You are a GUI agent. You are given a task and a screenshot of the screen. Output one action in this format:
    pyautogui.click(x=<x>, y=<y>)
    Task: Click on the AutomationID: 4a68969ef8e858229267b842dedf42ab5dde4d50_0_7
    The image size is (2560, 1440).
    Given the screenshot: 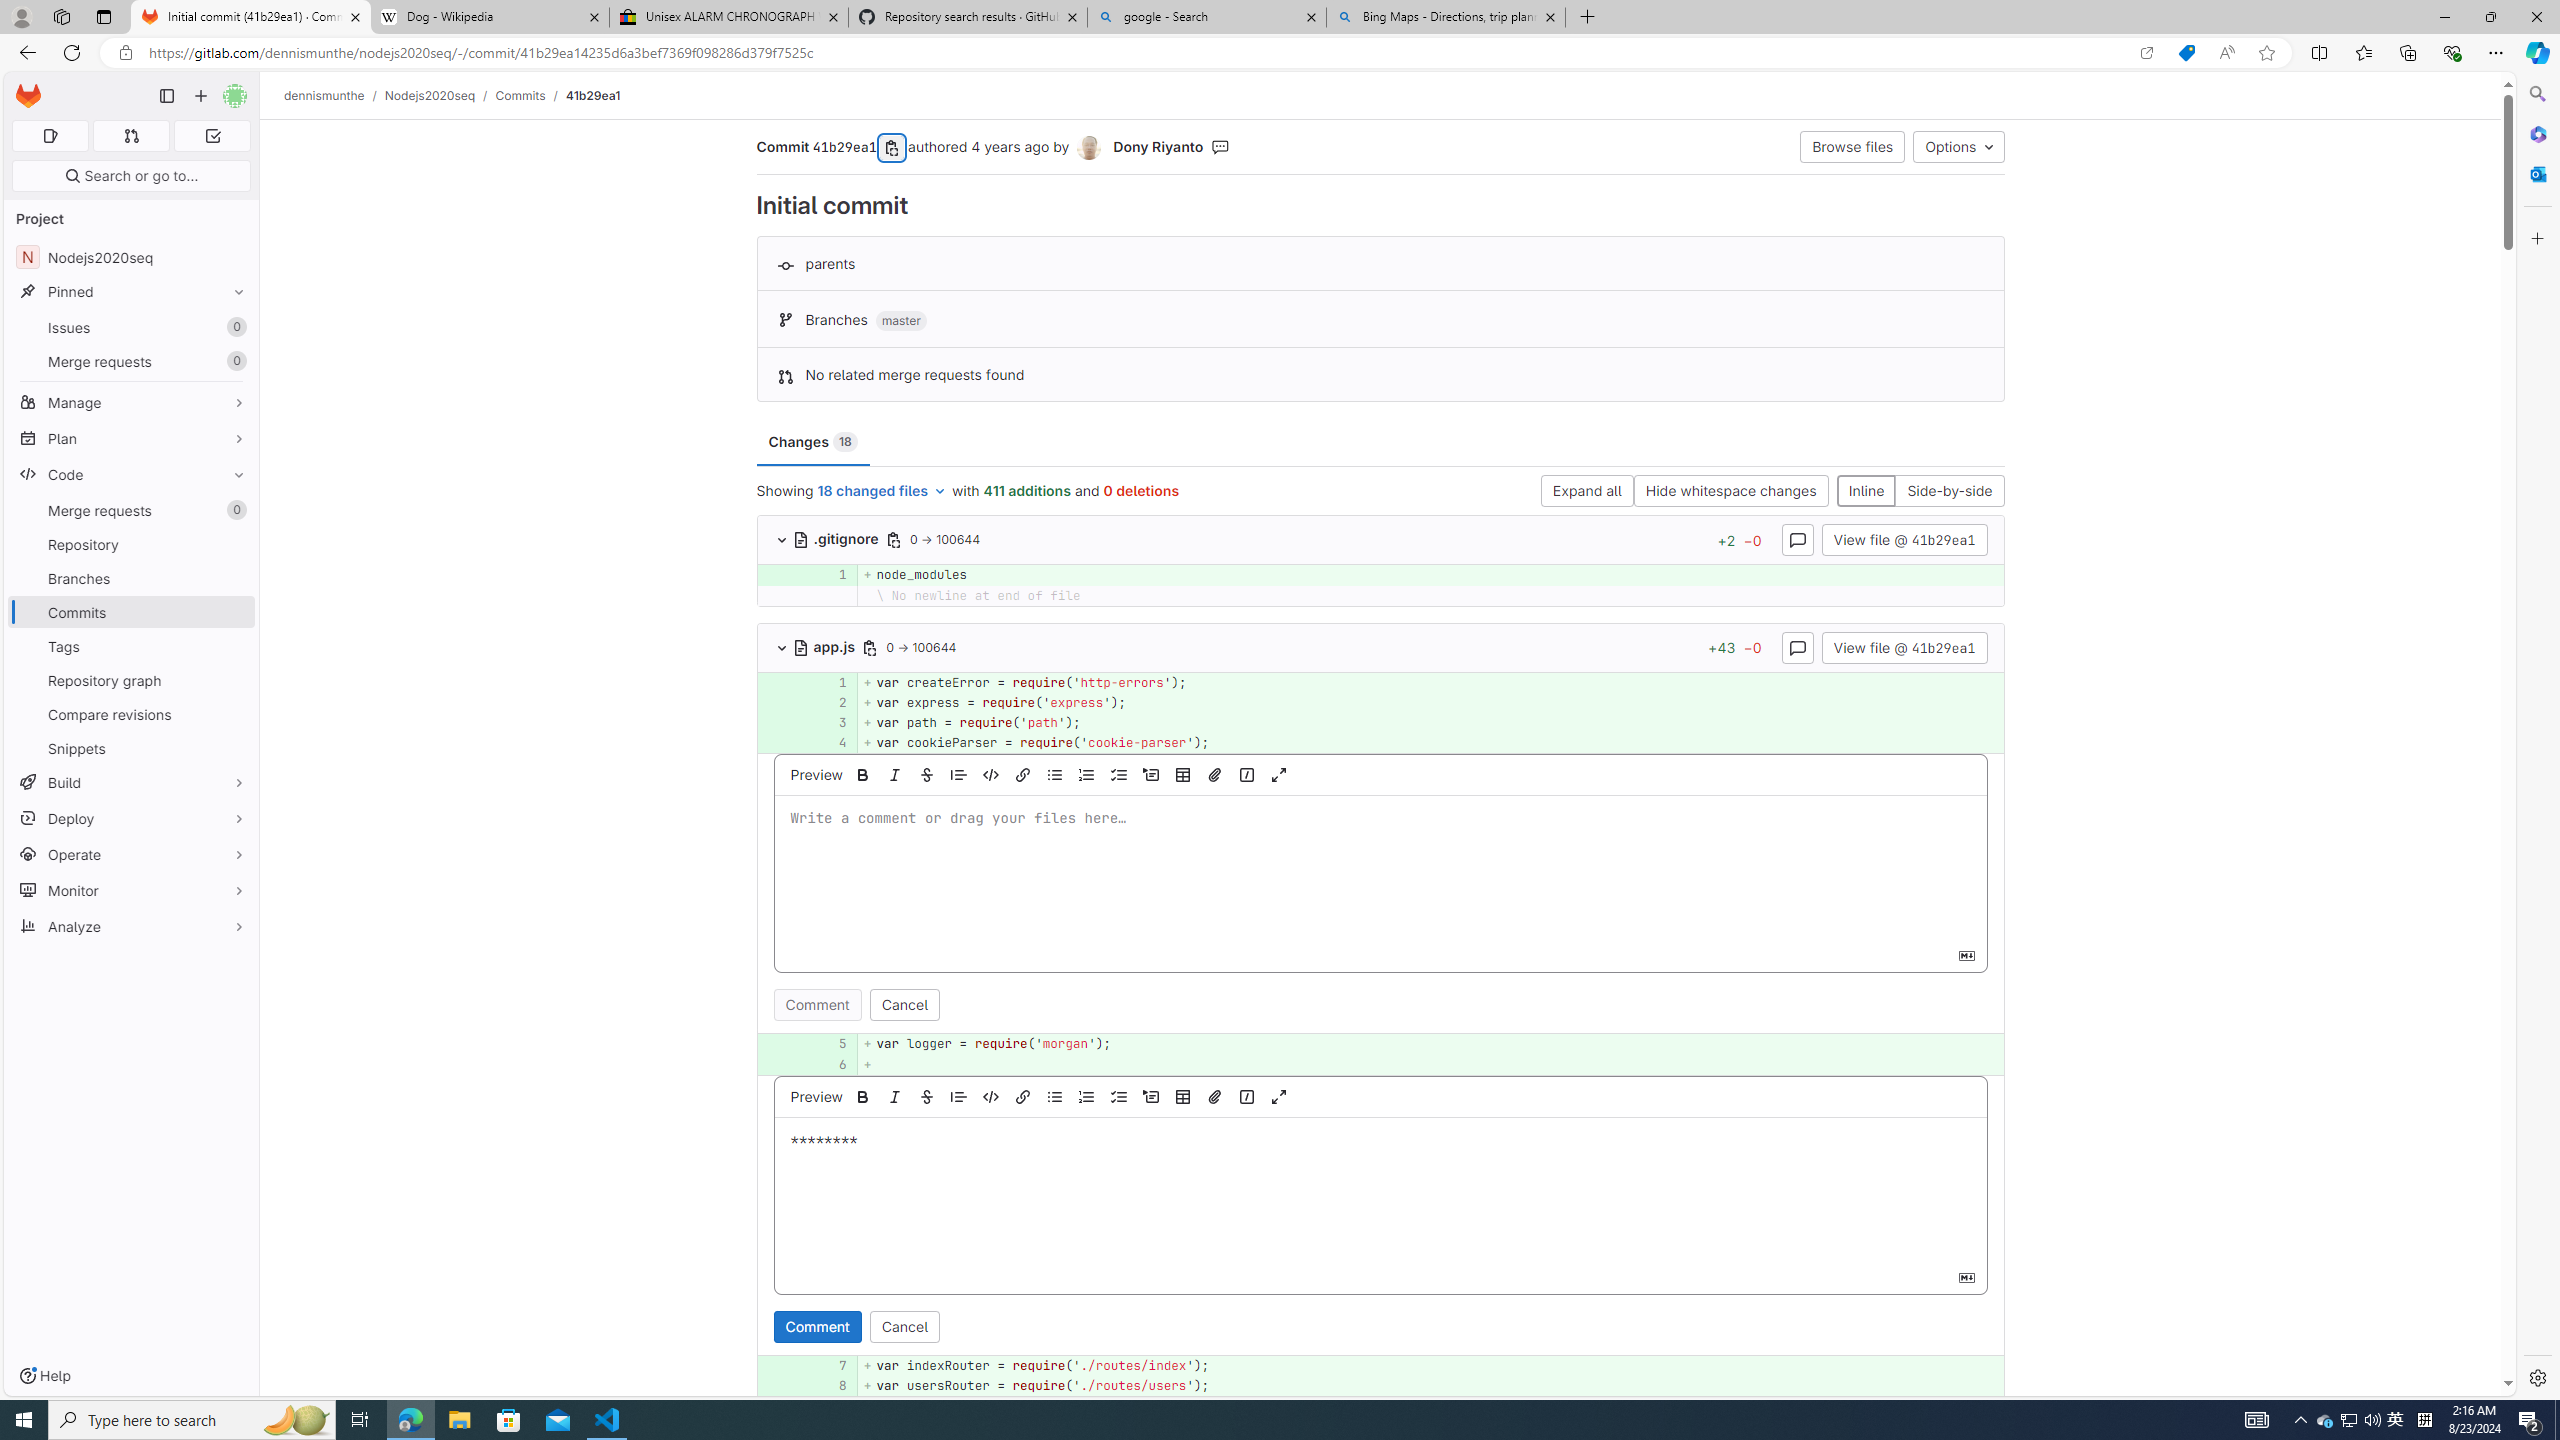 What is the action you would take?
    pyautogui.click(x=1380, y=1366)
    